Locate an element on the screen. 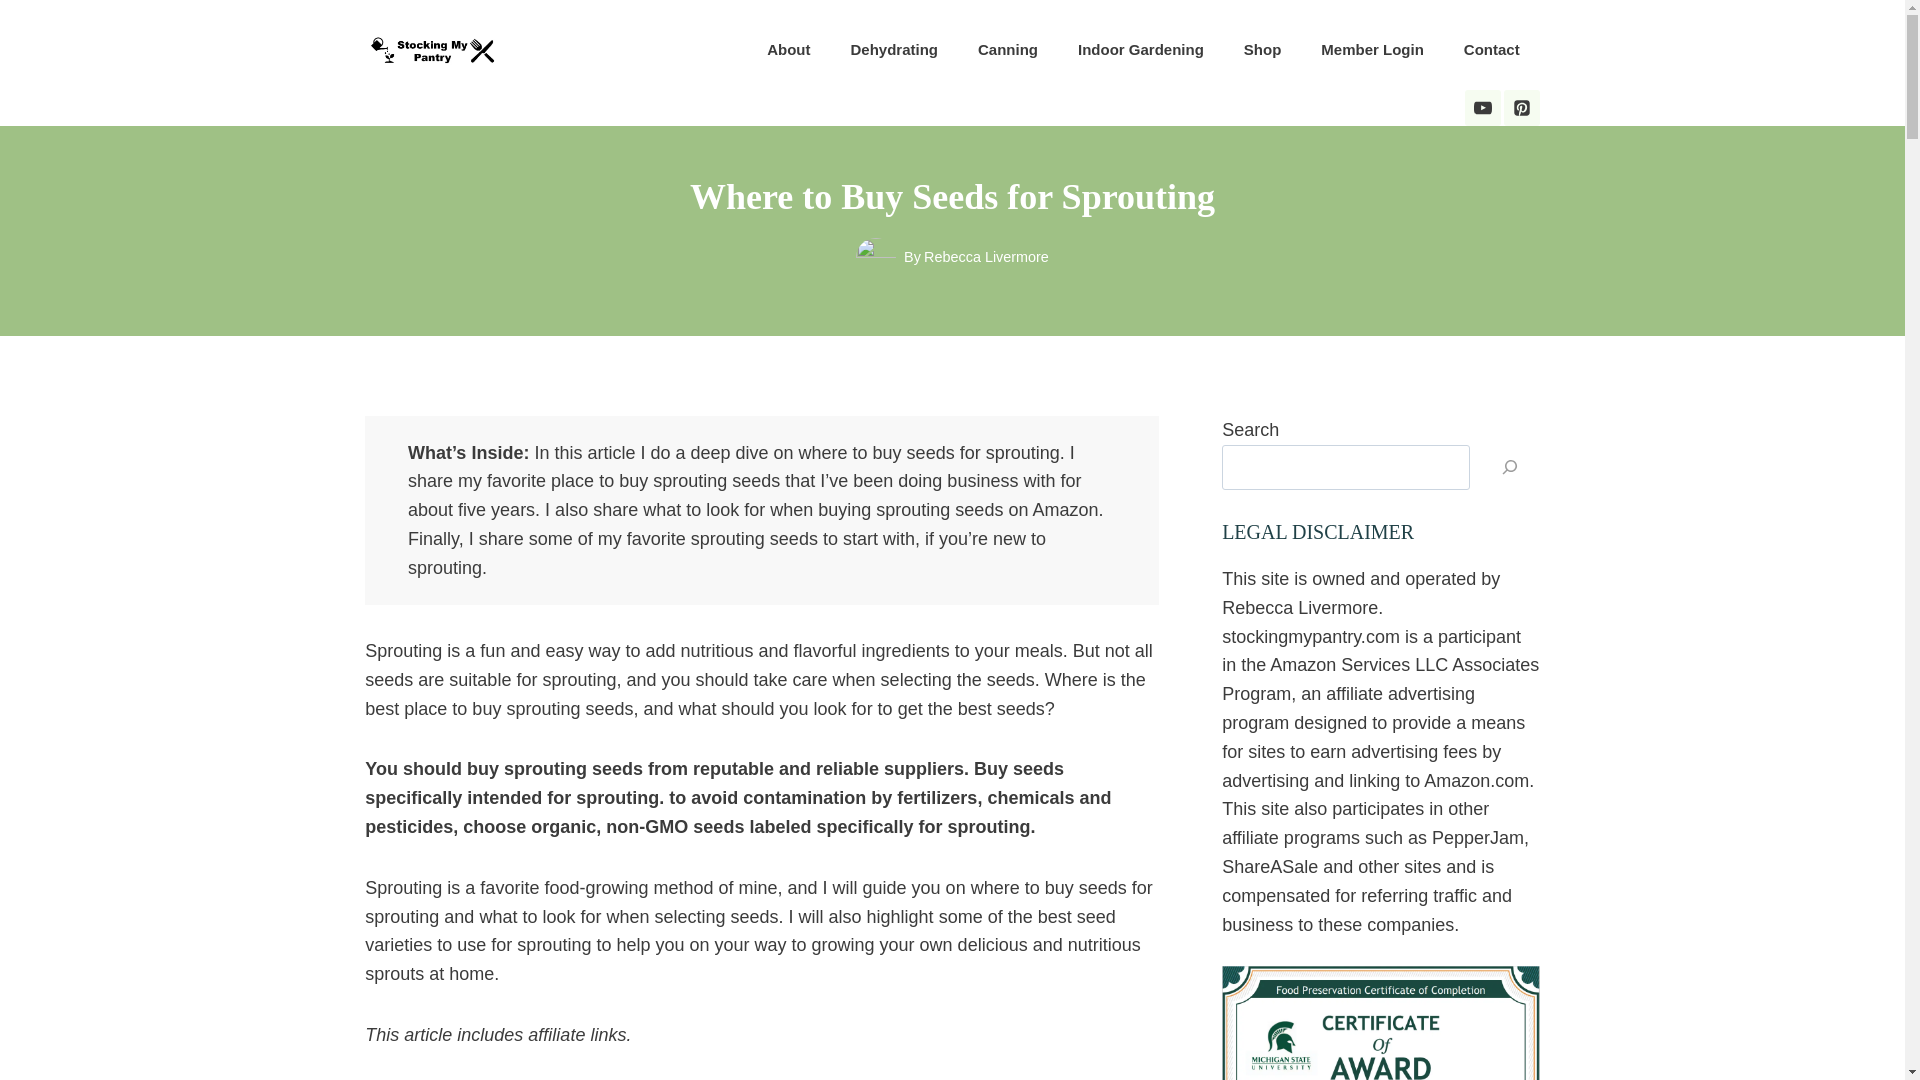  Member Login is located at coordinates (1372, 50).